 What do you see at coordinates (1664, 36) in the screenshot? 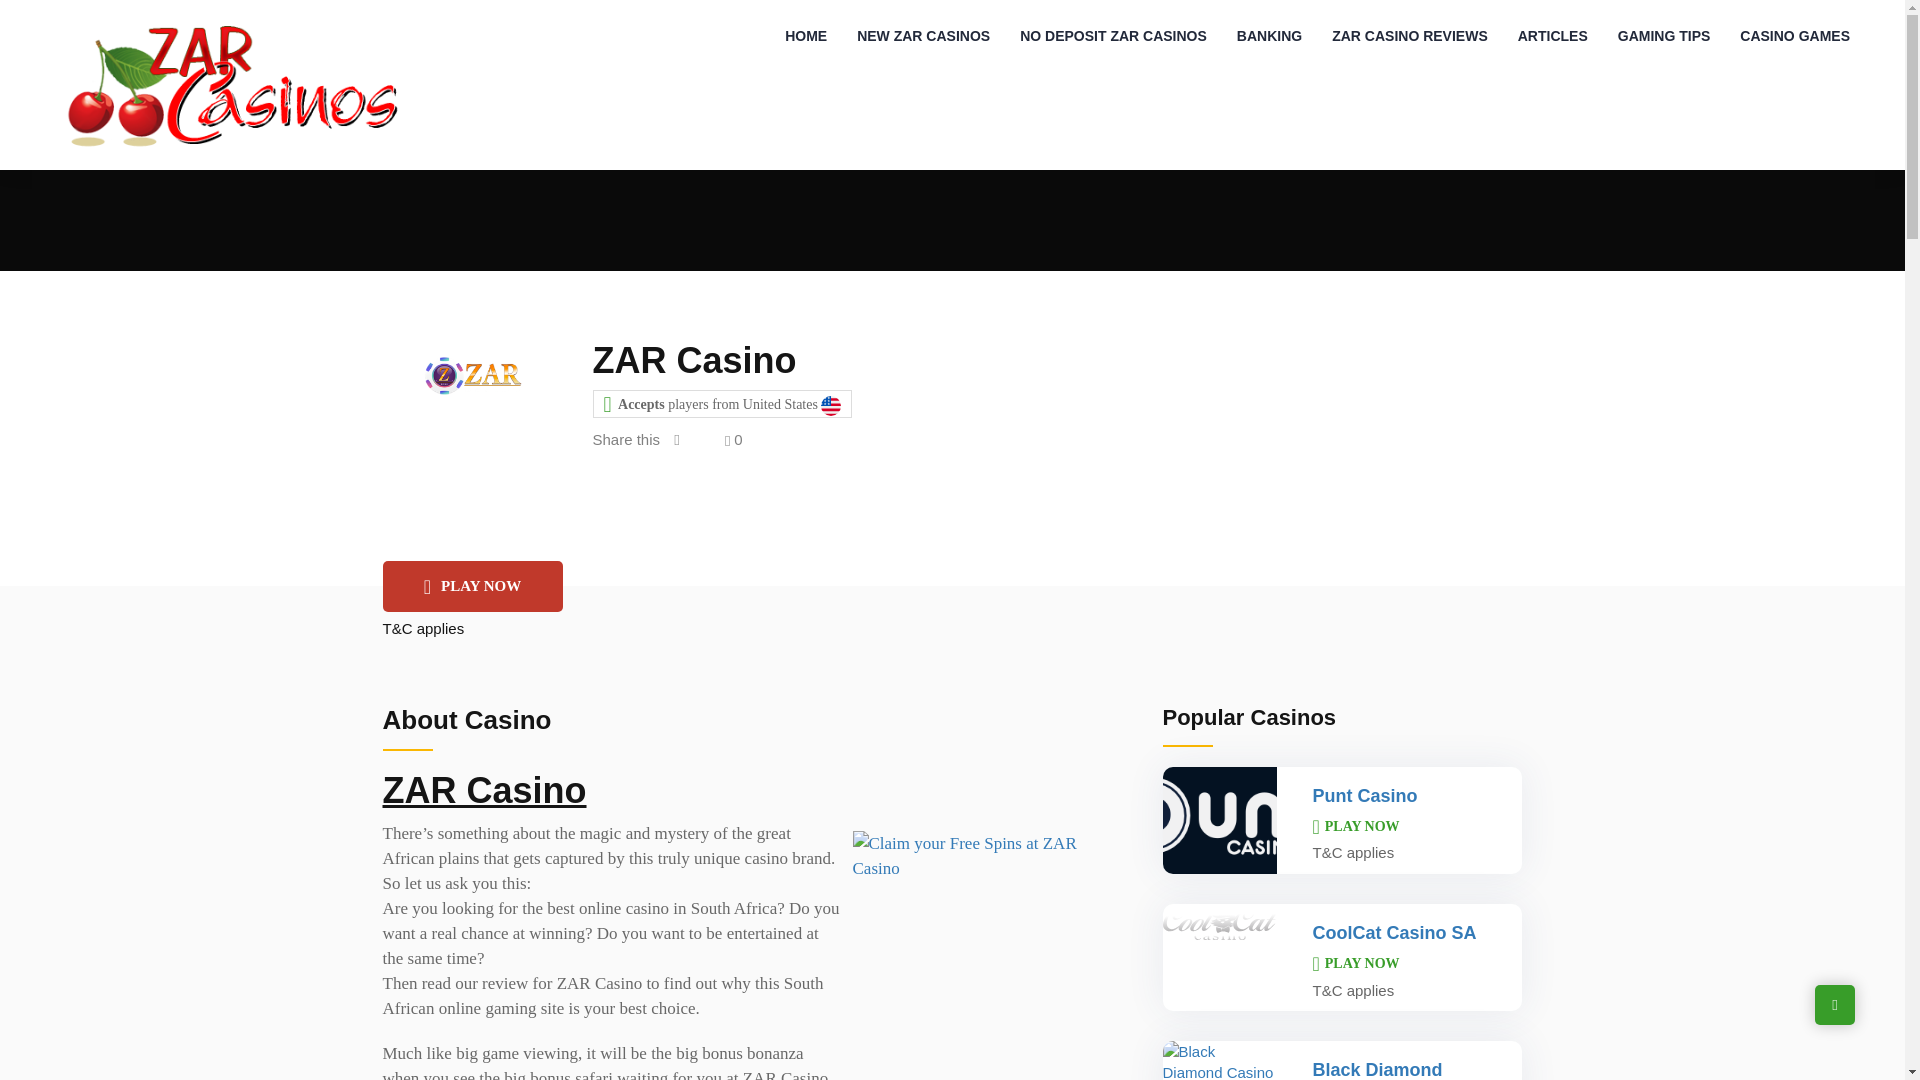
I see `GAMING TIPS` at bounding box center [1664, 36].